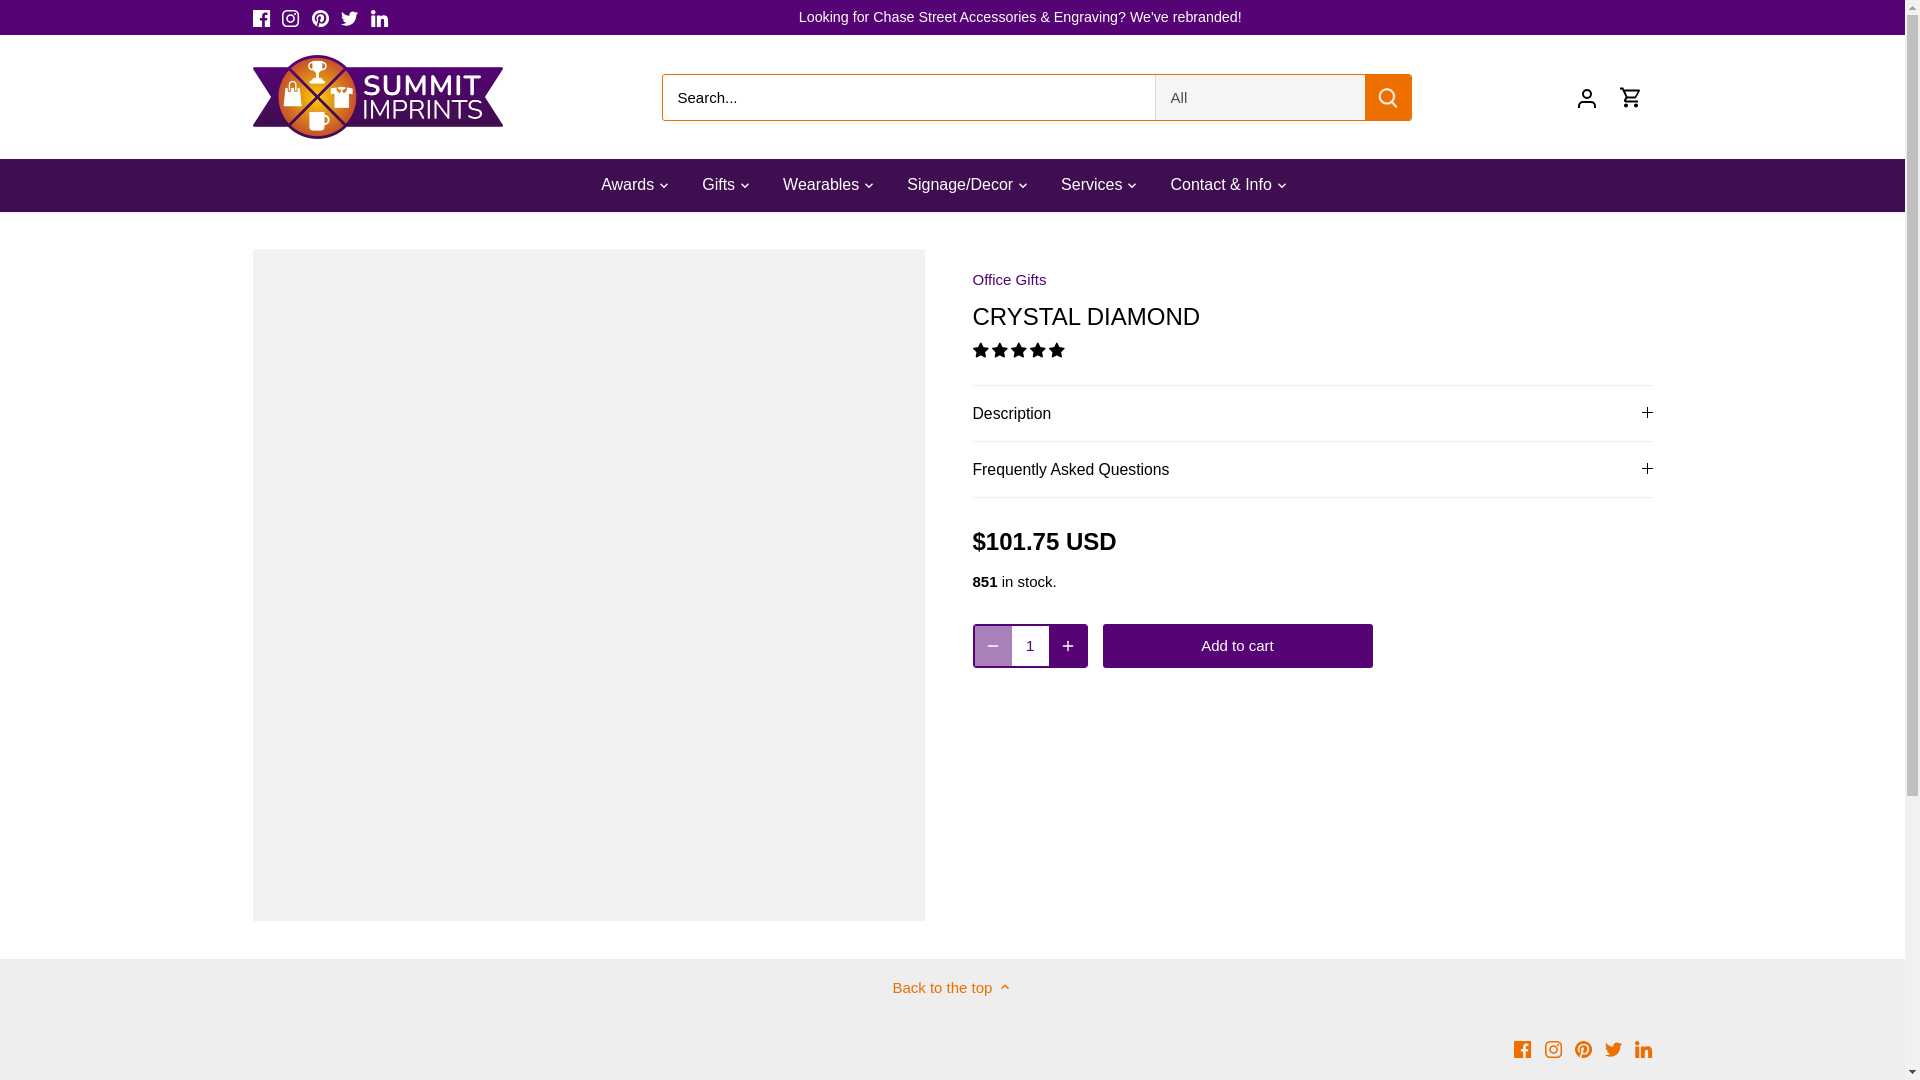 The height and width of the screenshot is (1080, 1920). I want to click on Facebook, so click(1522, 1050).